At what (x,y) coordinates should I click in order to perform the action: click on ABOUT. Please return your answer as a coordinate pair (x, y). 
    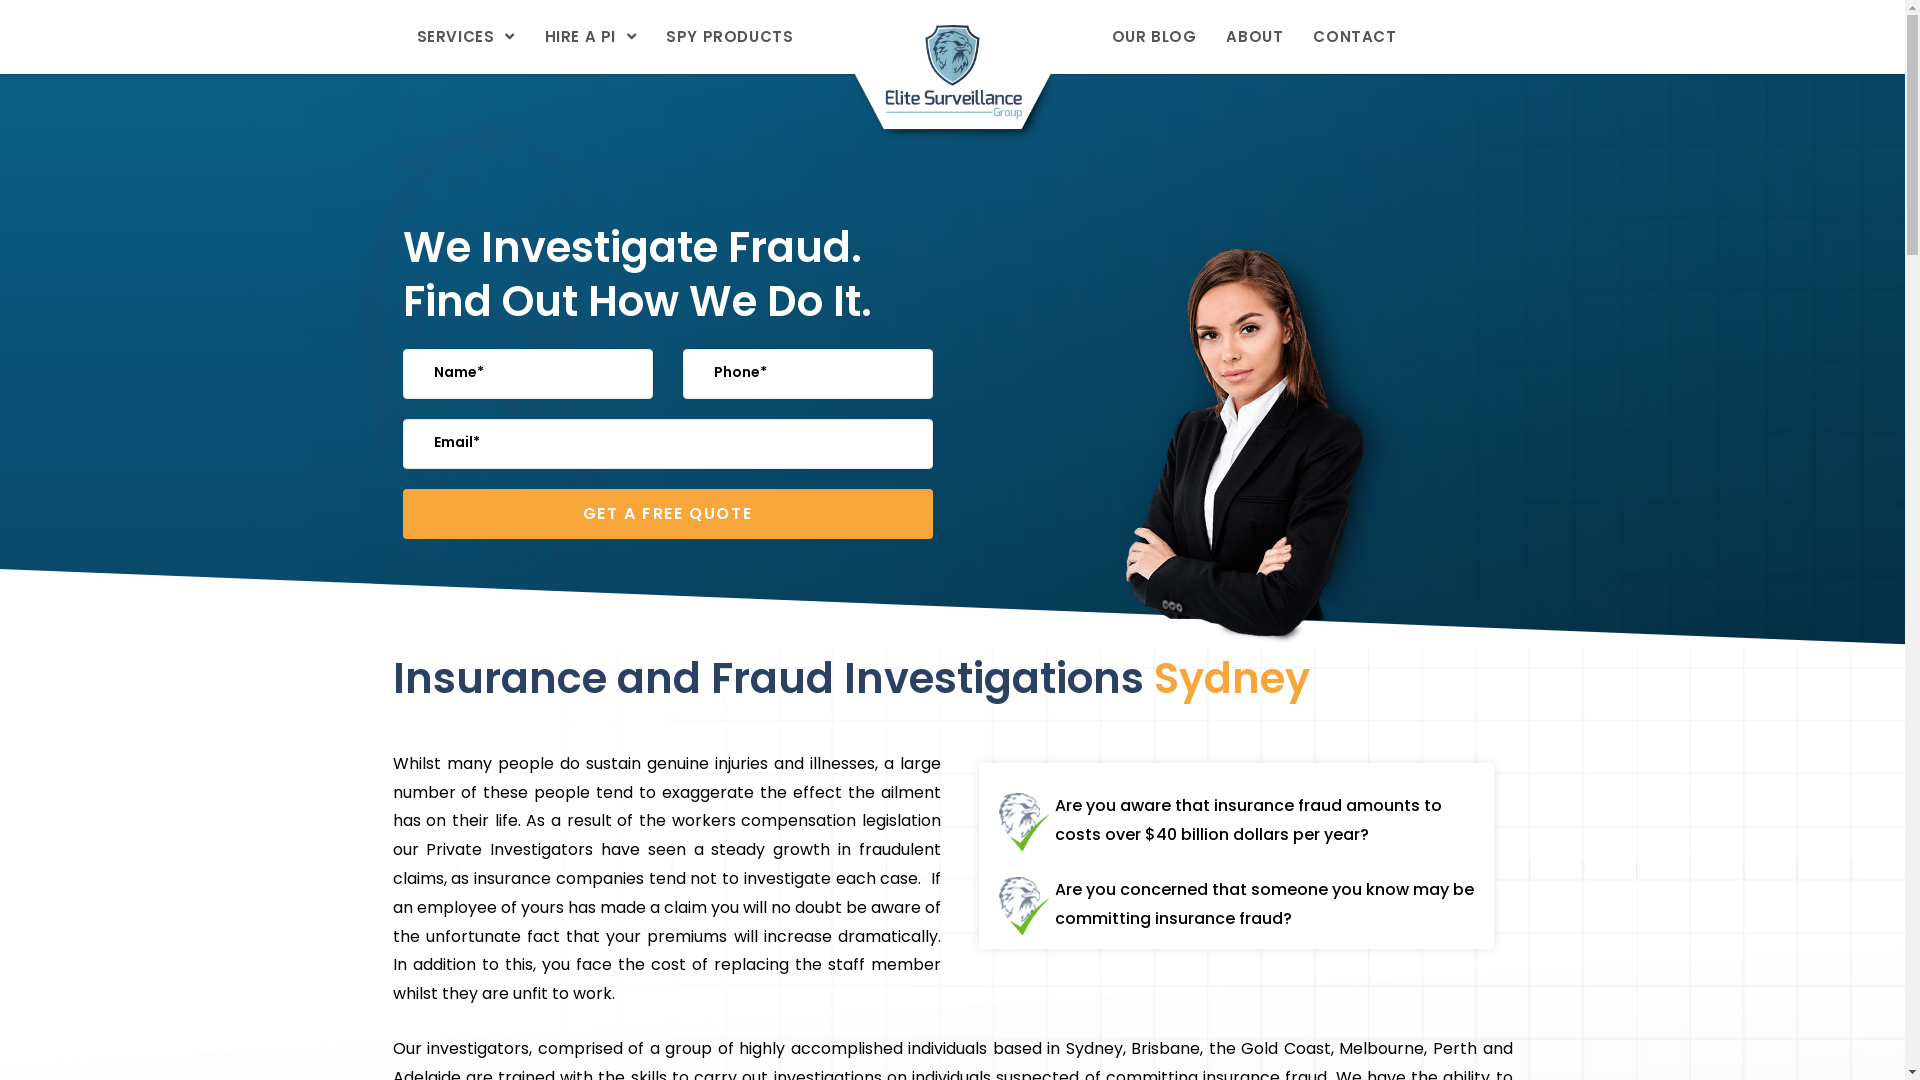
    Looking at the image, I should click on (1254, 37).